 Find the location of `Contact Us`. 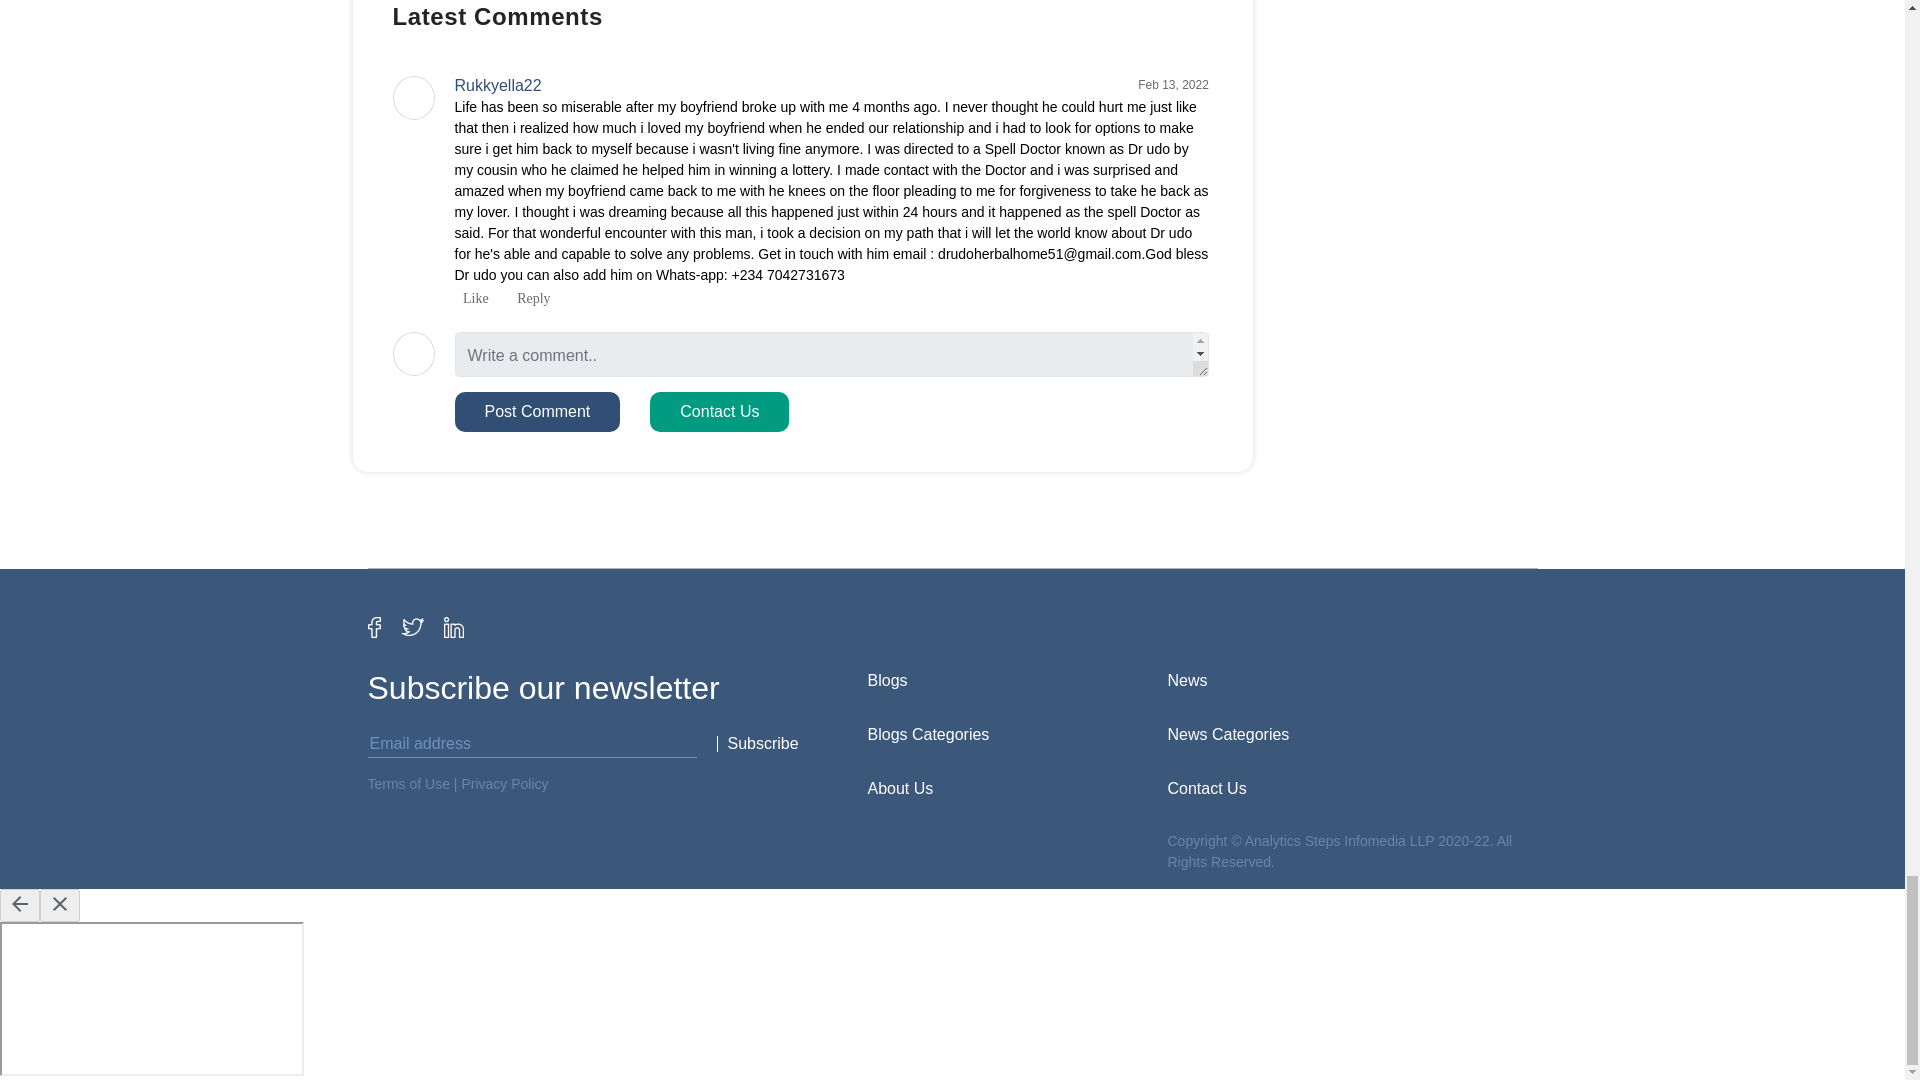

Contact Us is located at coordinates (720, 412).